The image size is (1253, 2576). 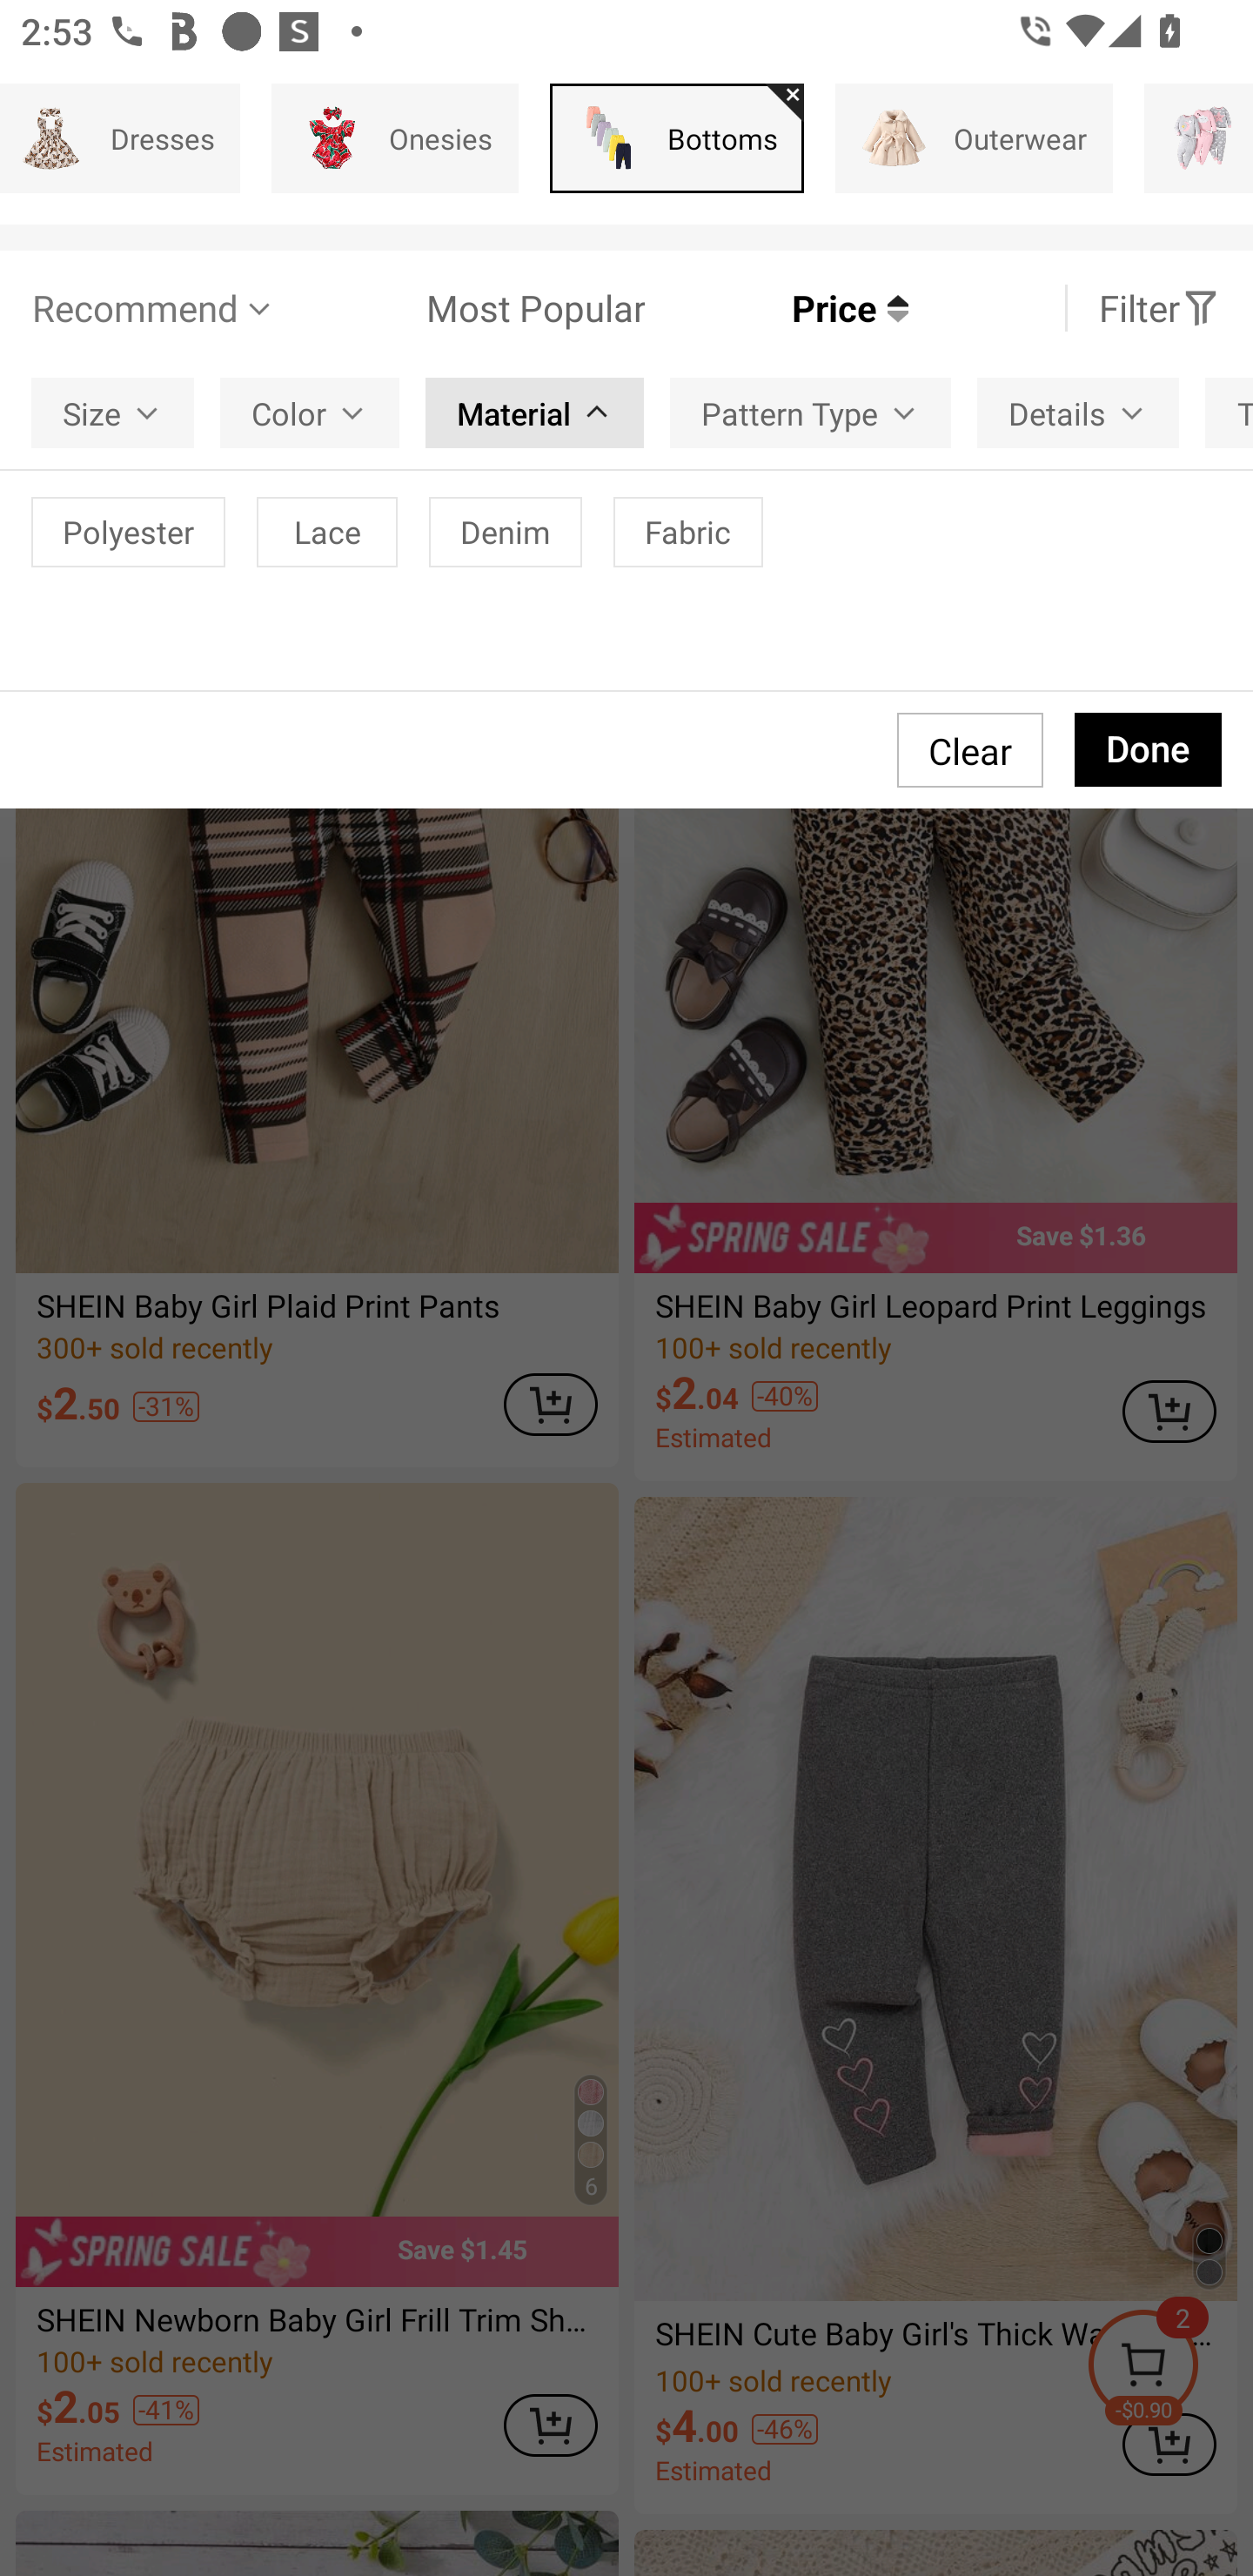 What do you see at coordinates (395, 138) in the screenshot?
I see `Onesies` at bounding box center [395, 138].